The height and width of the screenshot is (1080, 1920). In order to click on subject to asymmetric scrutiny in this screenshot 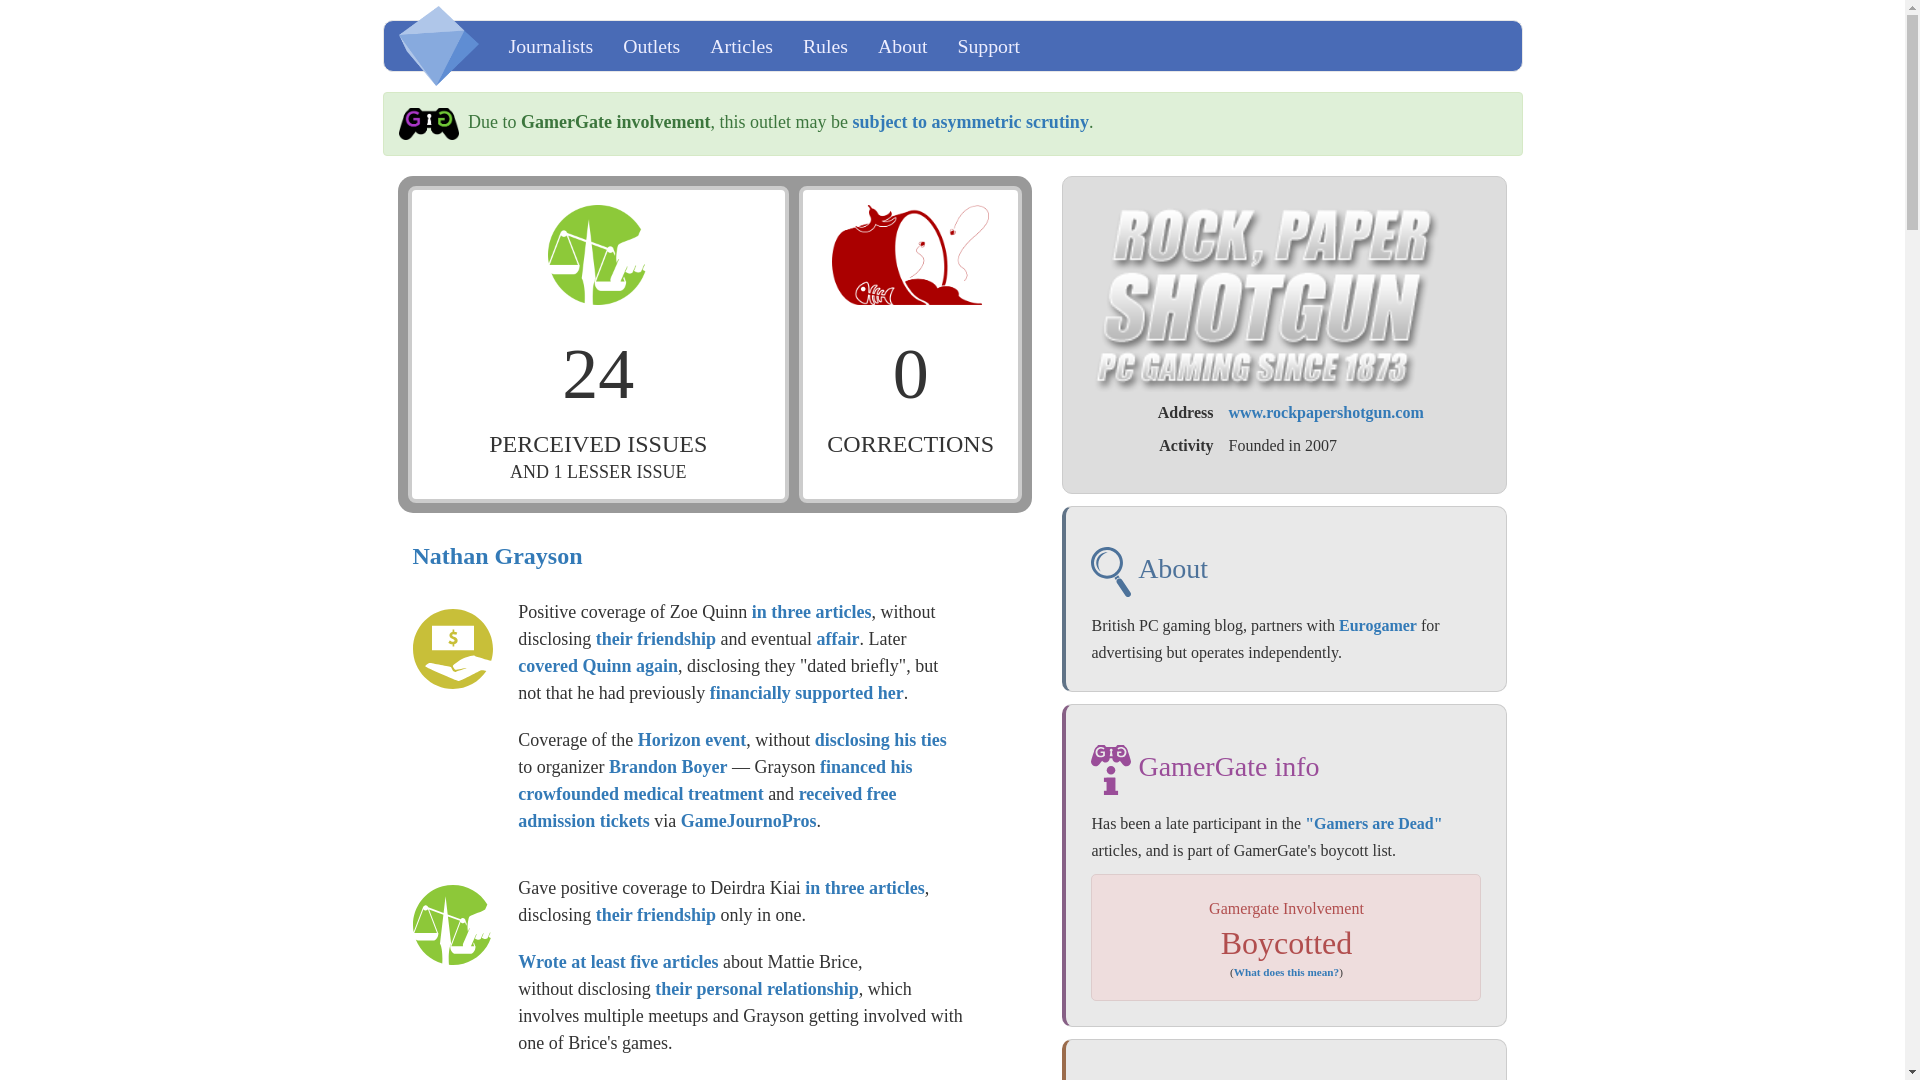, I will do `click(970, 122)`.